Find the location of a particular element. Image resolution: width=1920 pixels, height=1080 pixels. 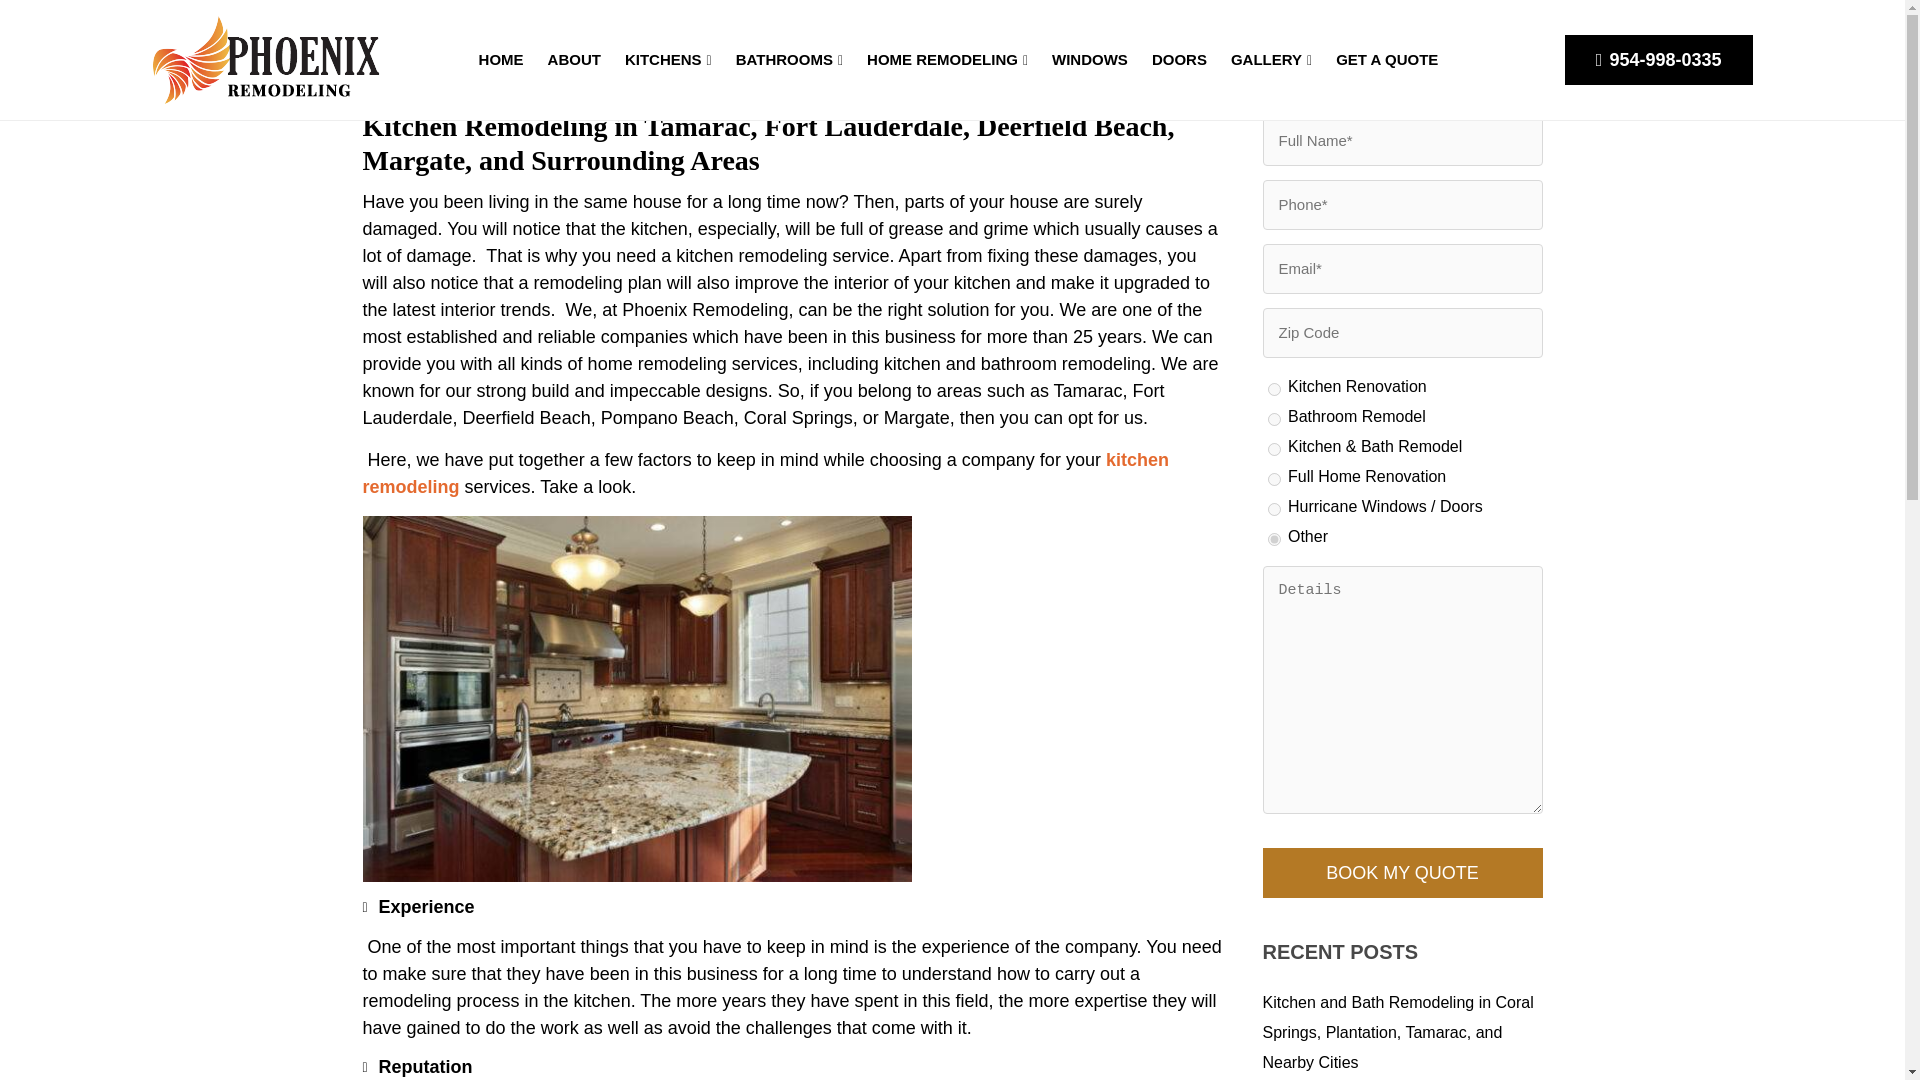

BOOK MY QUOTE is located at coordinates (1401, 872).